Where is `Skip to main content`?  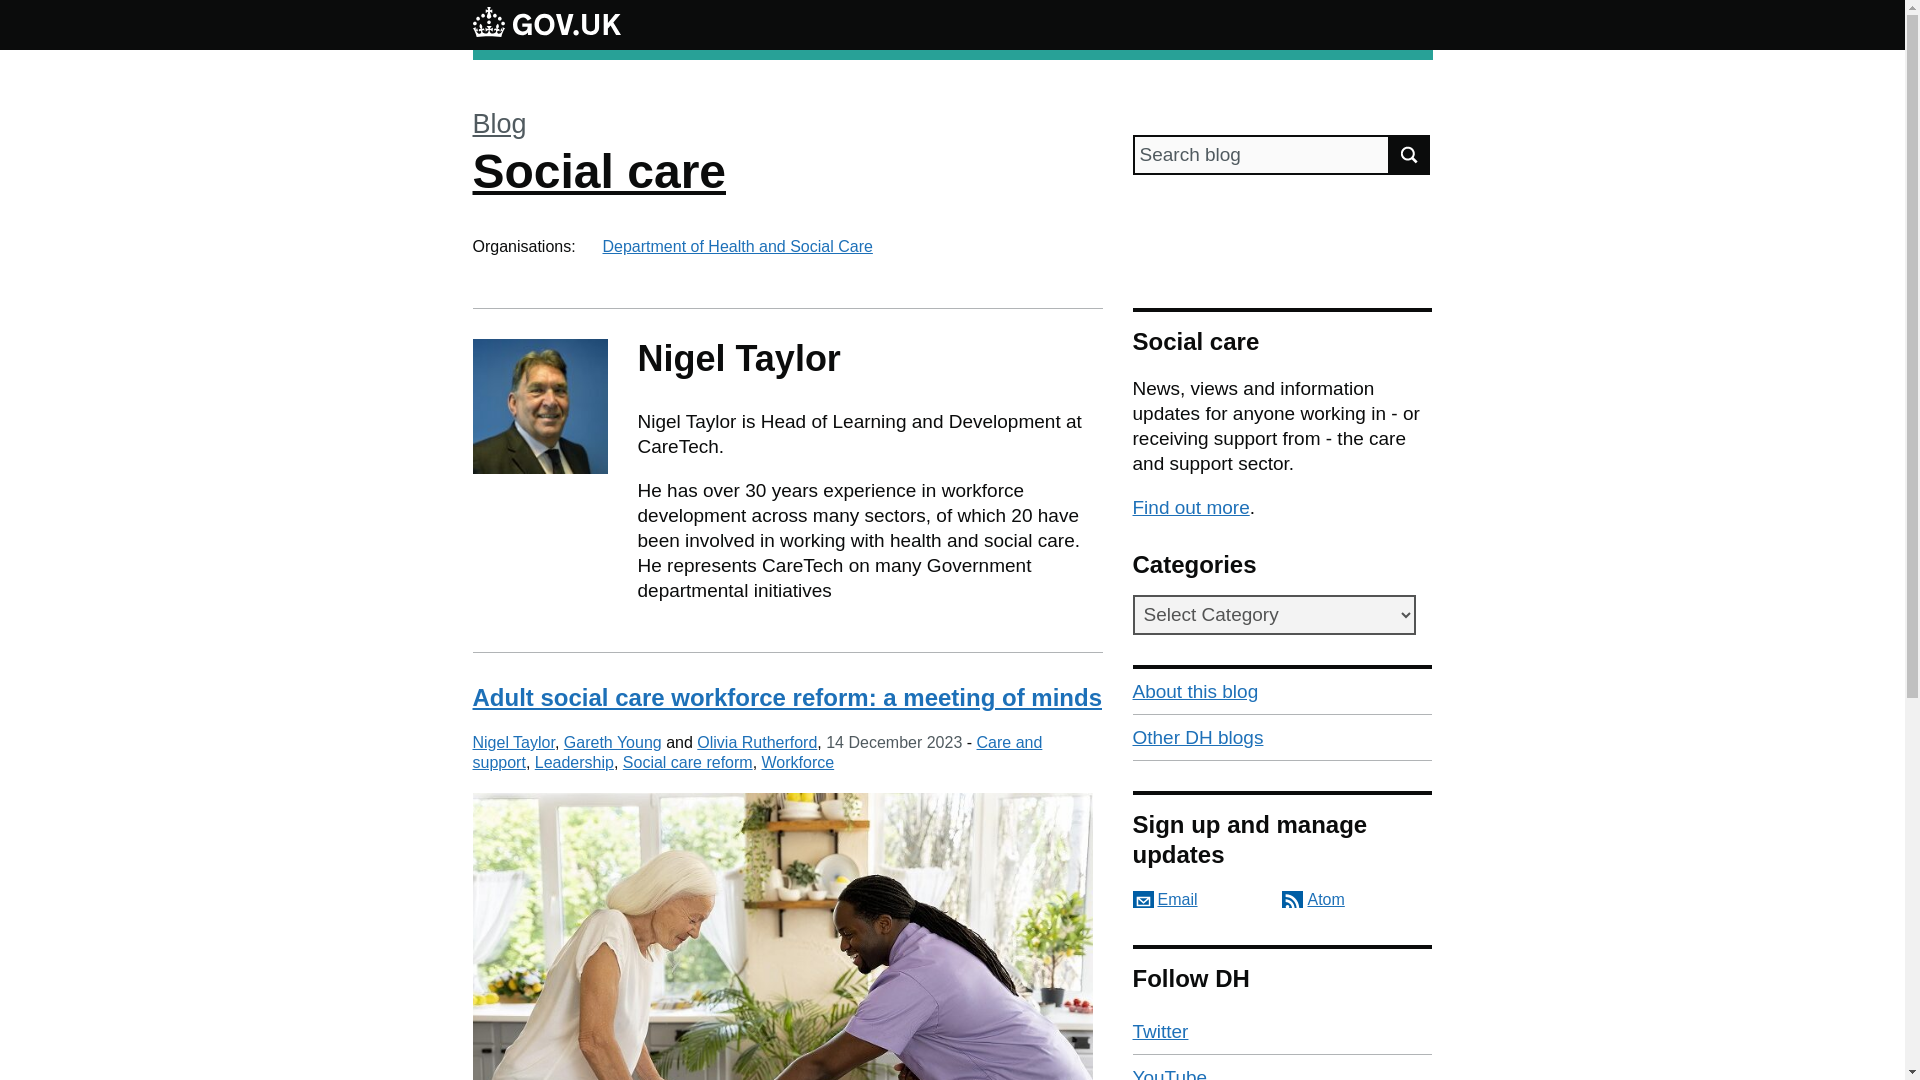
Skip to main content is located at coordinates (15, 10).